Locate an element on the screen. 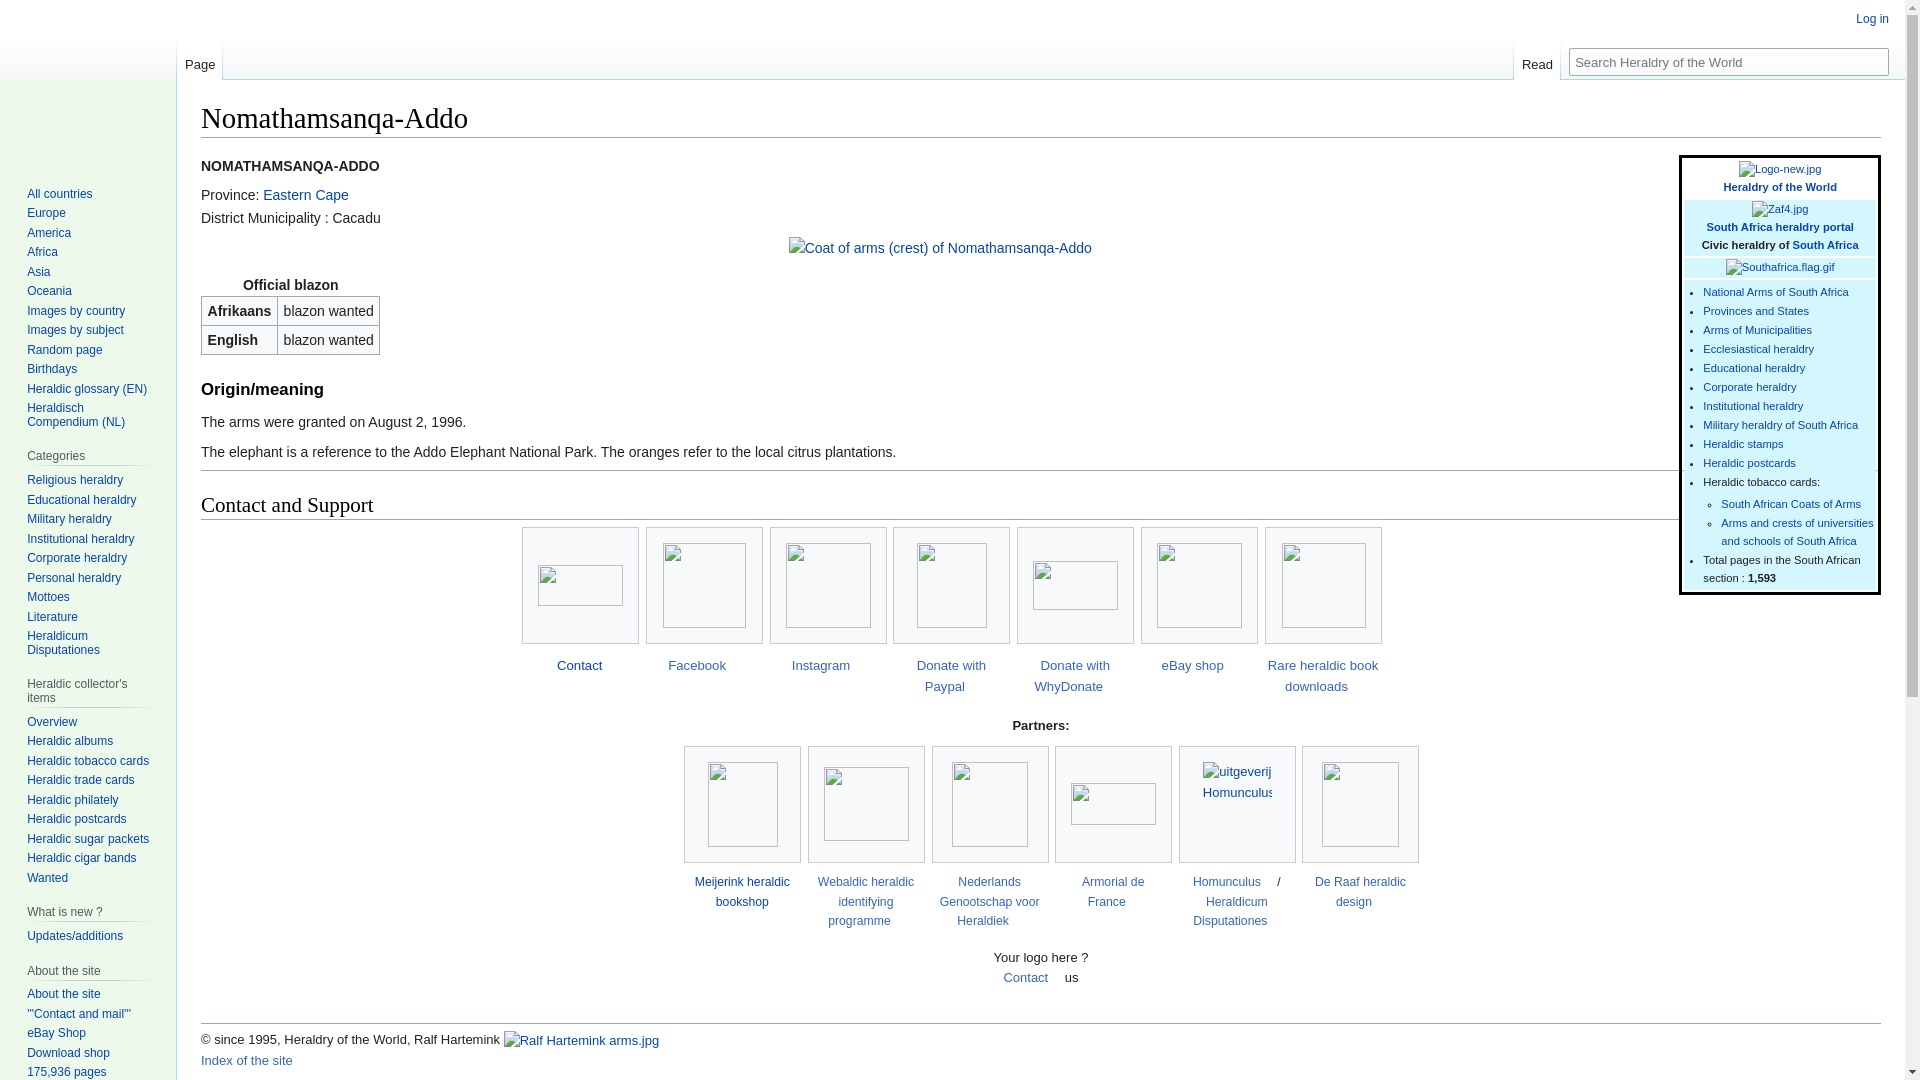 The height and width of the screenshot is (1080, 1920). South Africa is located at coordinates (1780, 227).